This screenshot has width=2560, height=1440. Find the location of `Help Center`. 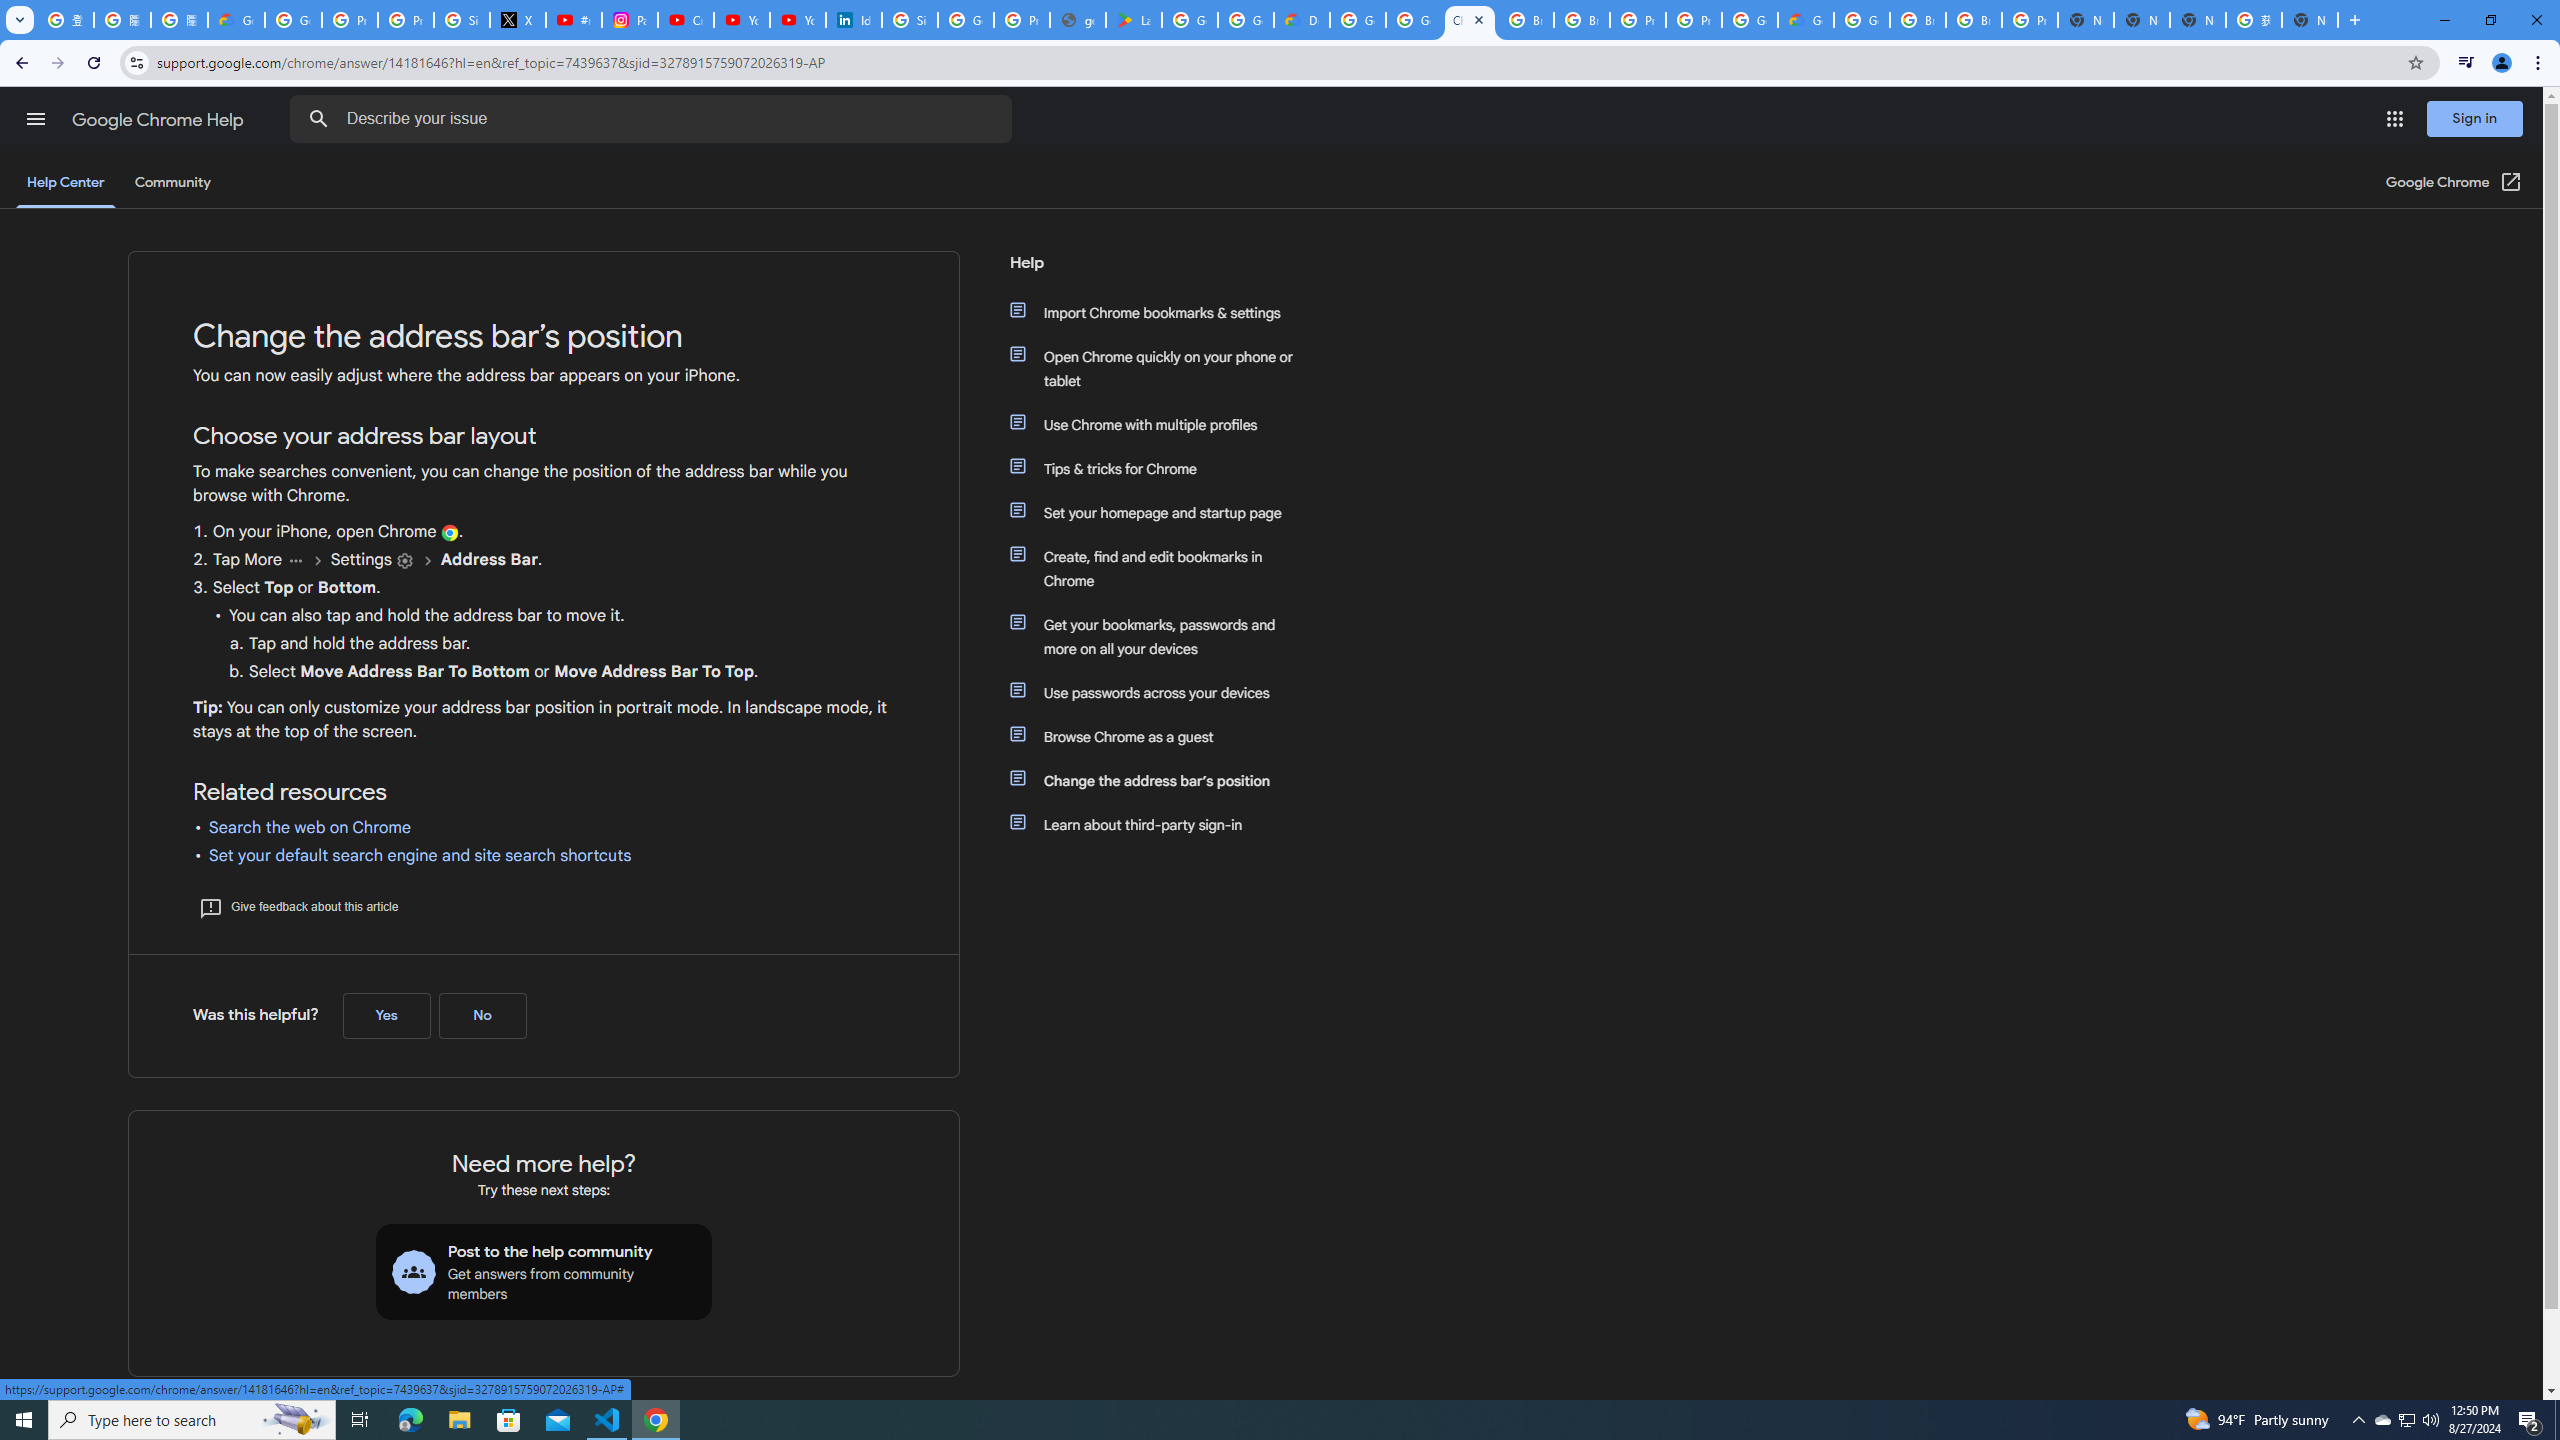

Help Center is located at coordinates (65, 182).